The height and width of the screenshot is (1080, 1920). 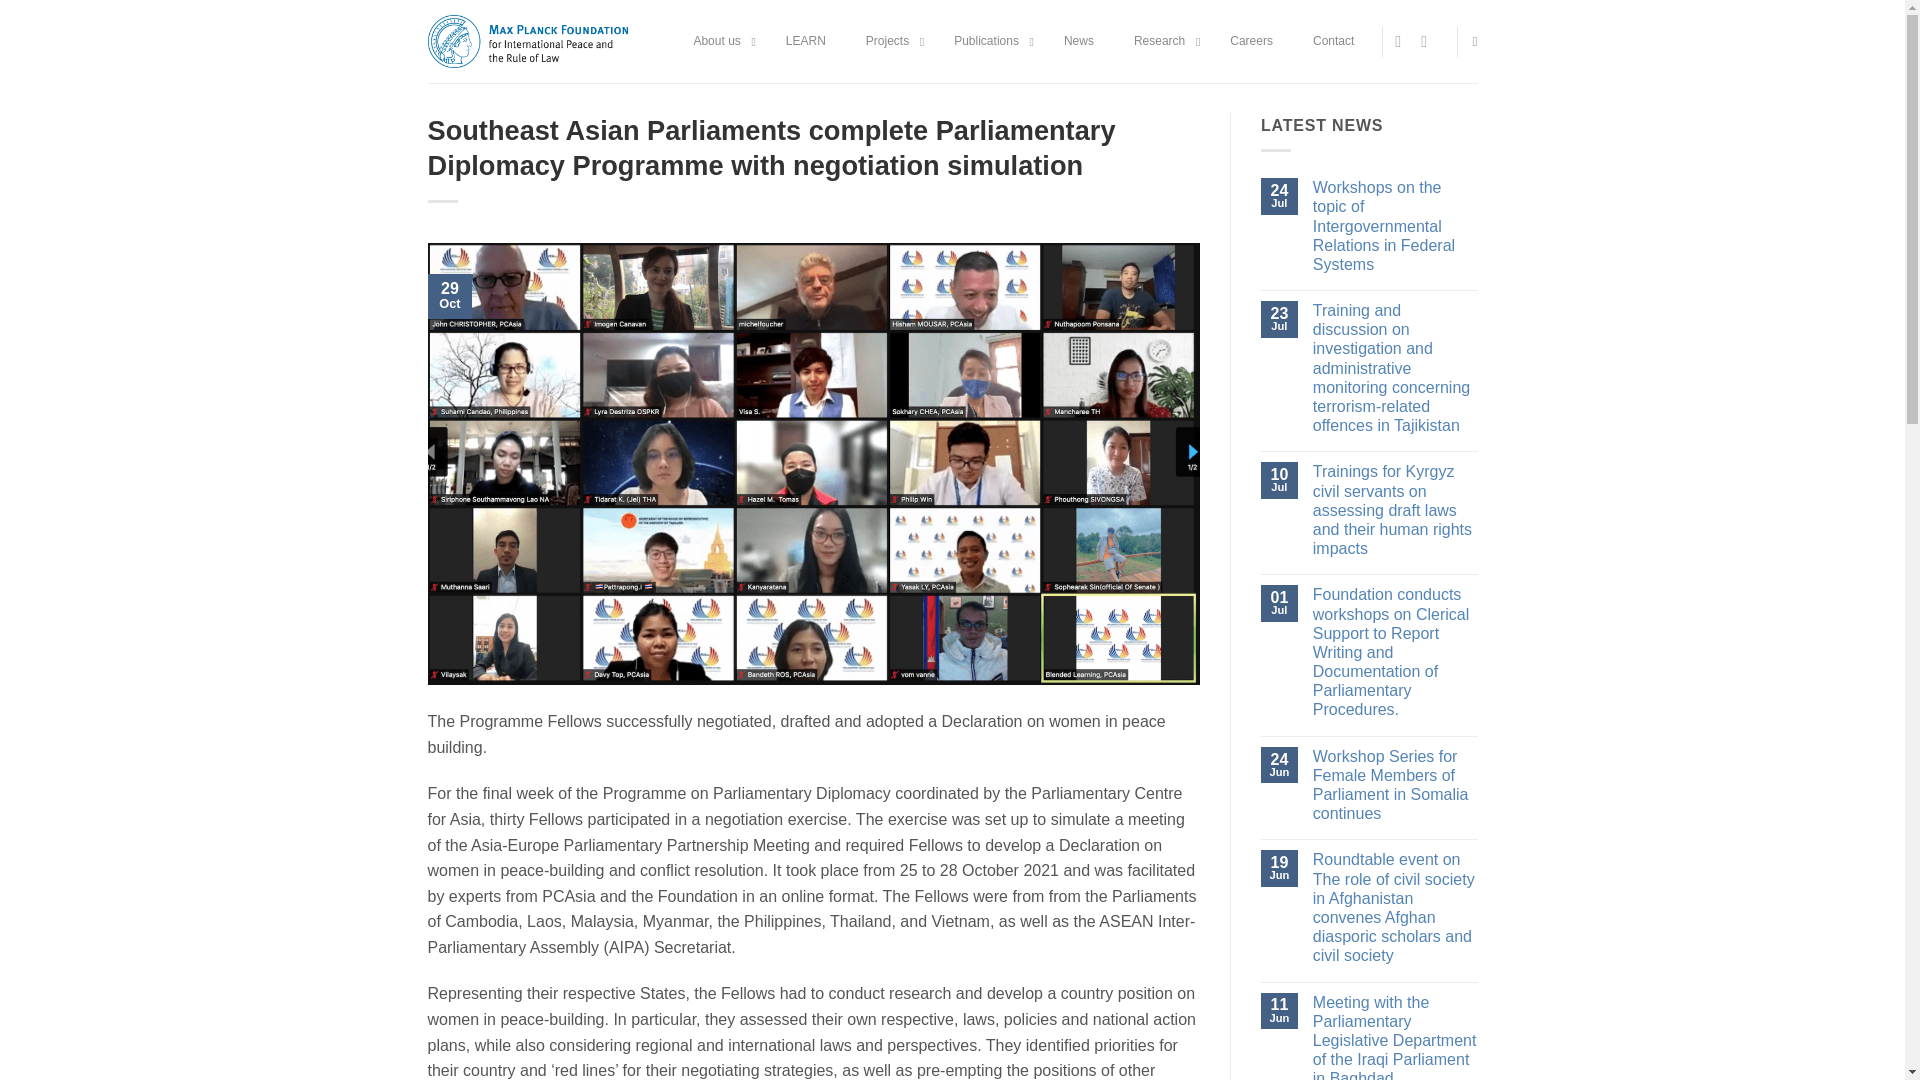 What do you see at coordinates (1428, 40) in the screenshot?
I see `Follow on LinkedIn` at bounding box center [1428, 40].